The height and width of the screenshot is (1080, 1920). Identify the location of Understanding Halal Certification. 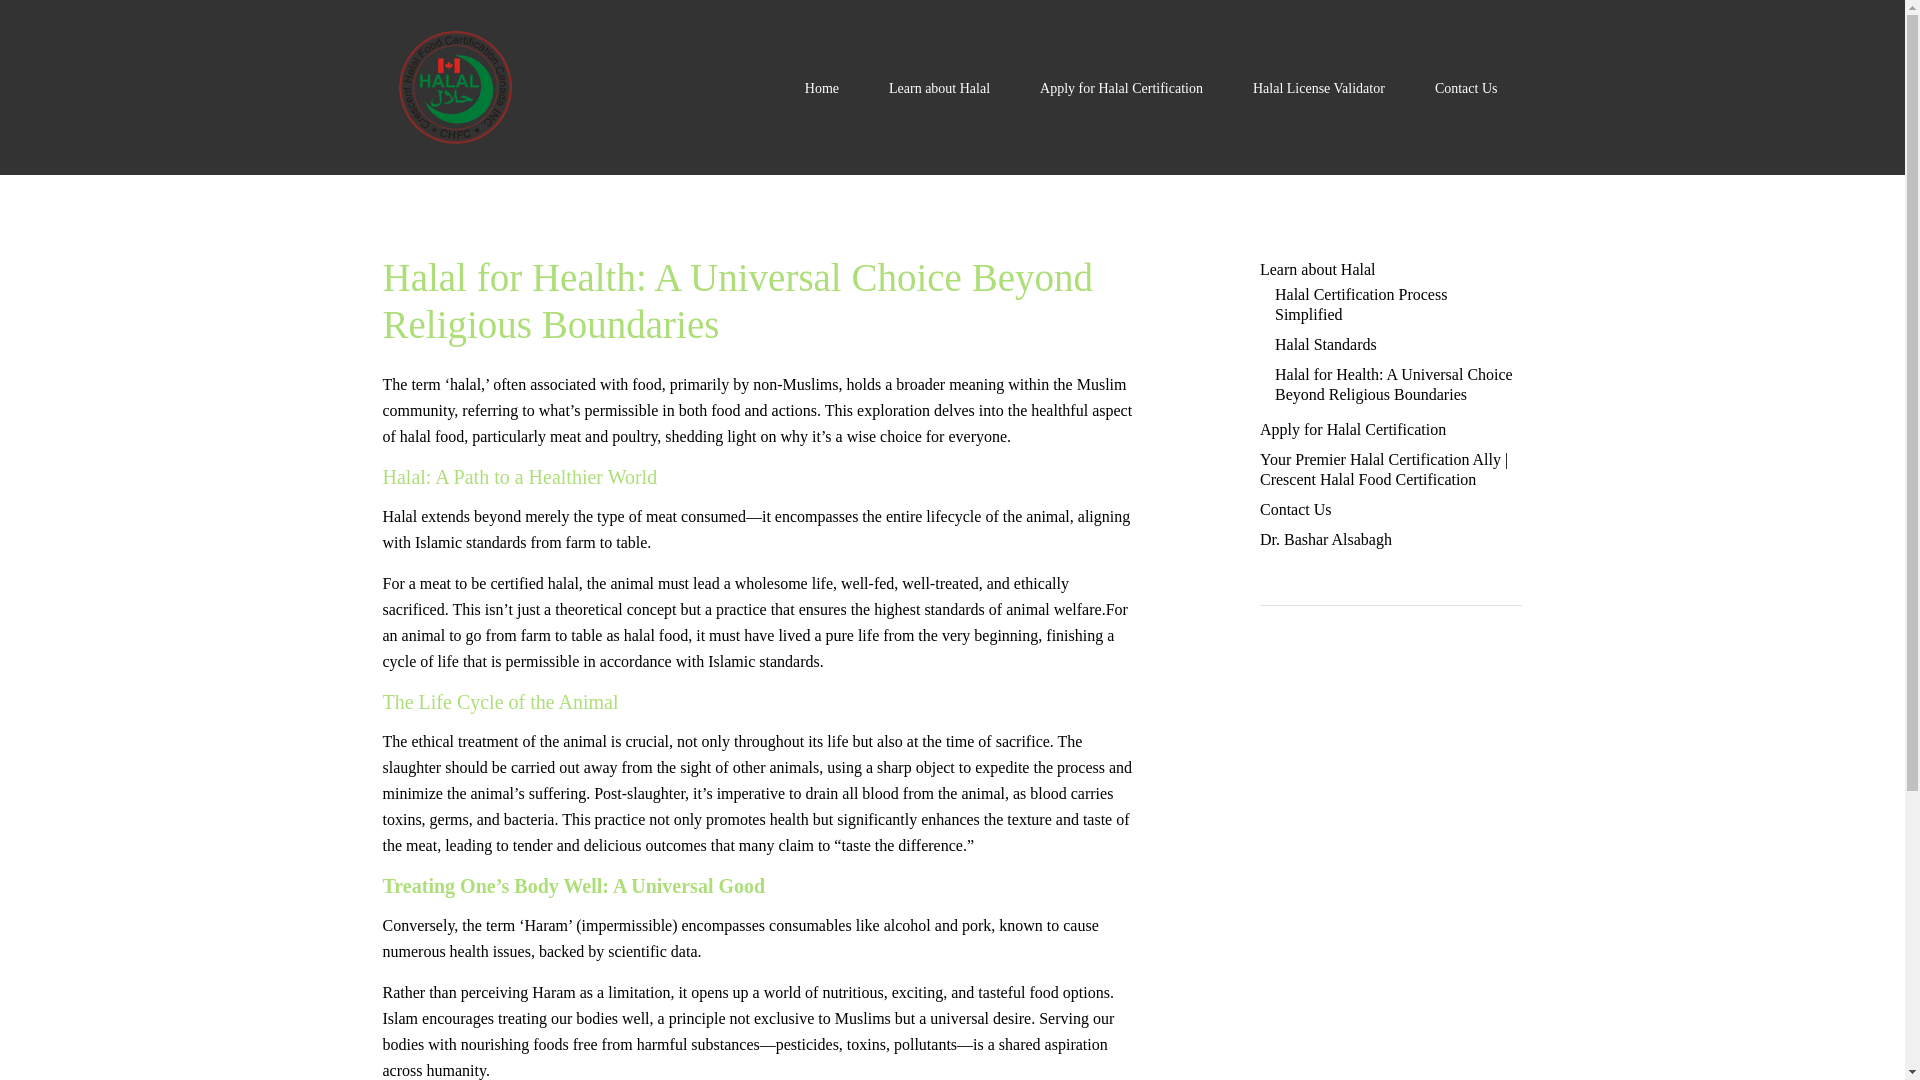
(1318, 269).